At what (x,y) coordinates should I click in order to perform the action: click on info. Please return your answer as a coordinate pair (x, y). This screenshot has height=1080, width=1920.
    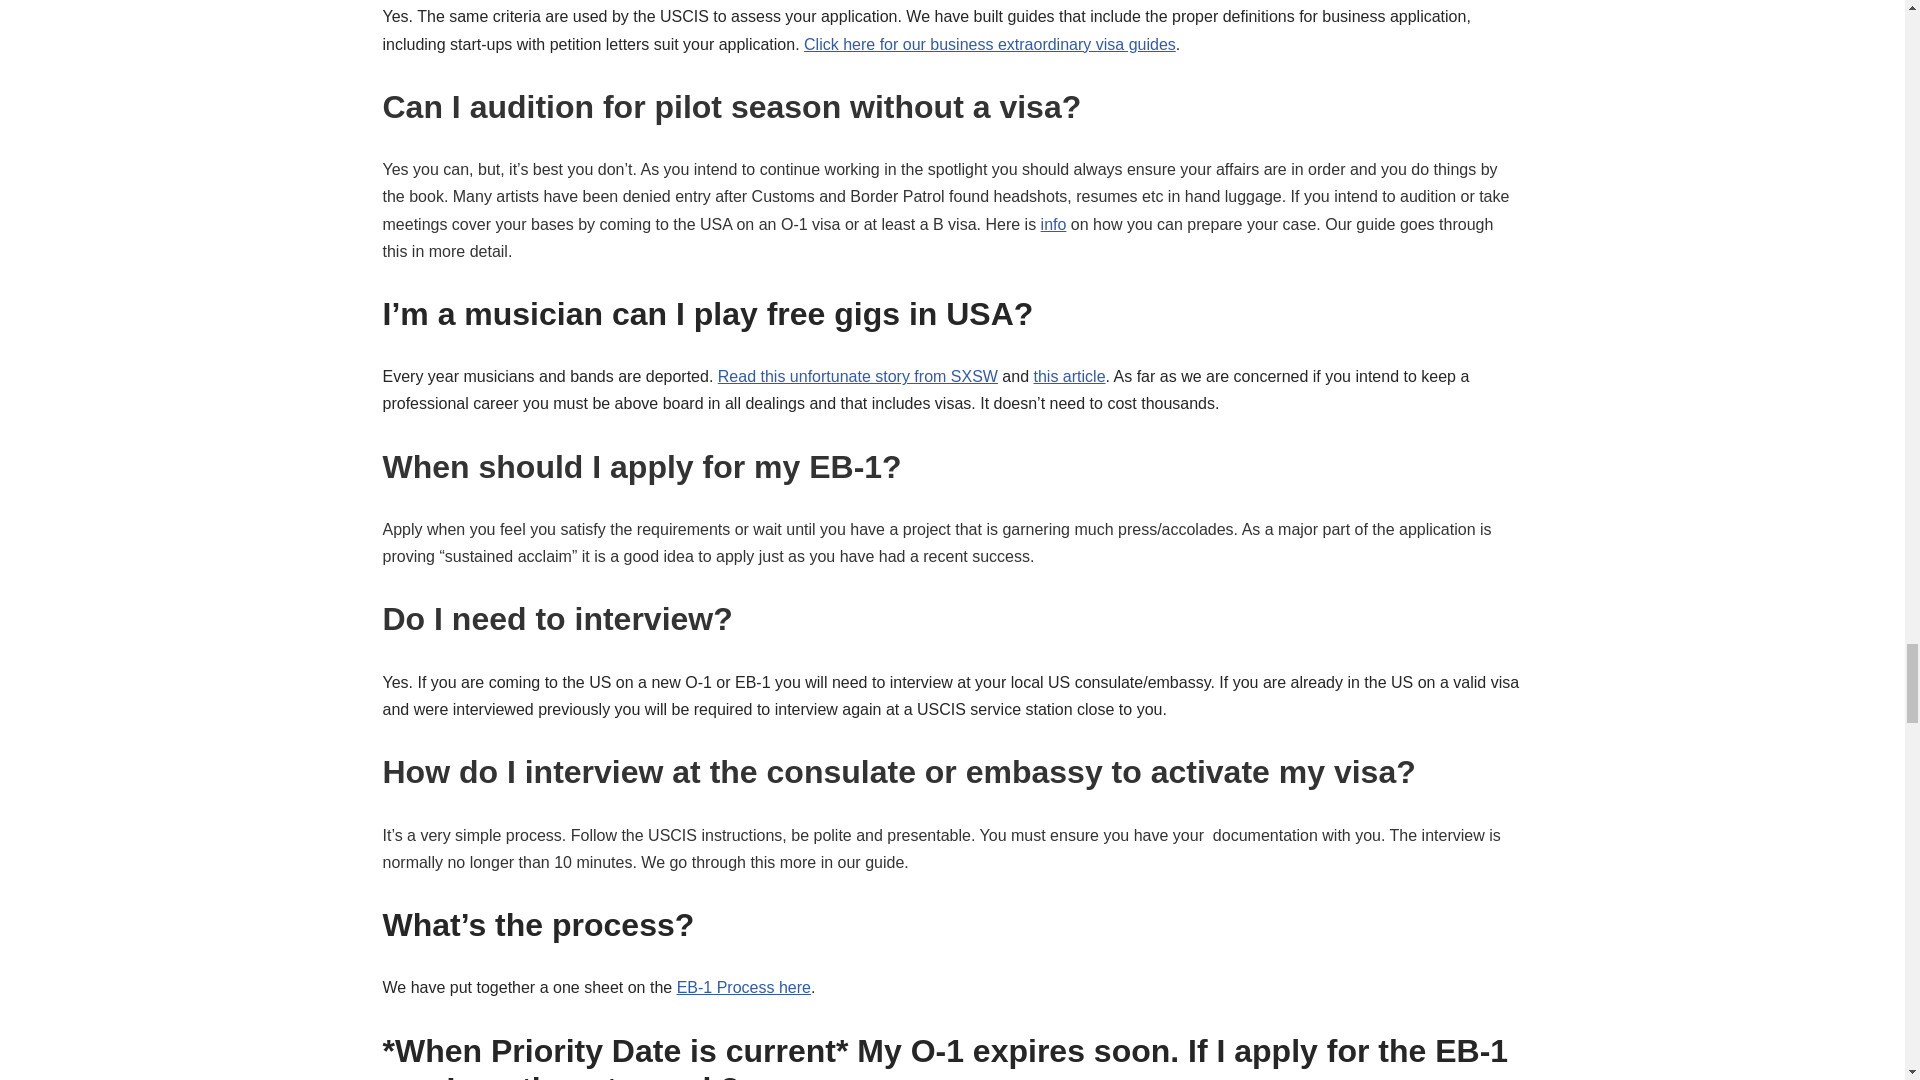
    Looking at the image, I should click on (1054, 224).